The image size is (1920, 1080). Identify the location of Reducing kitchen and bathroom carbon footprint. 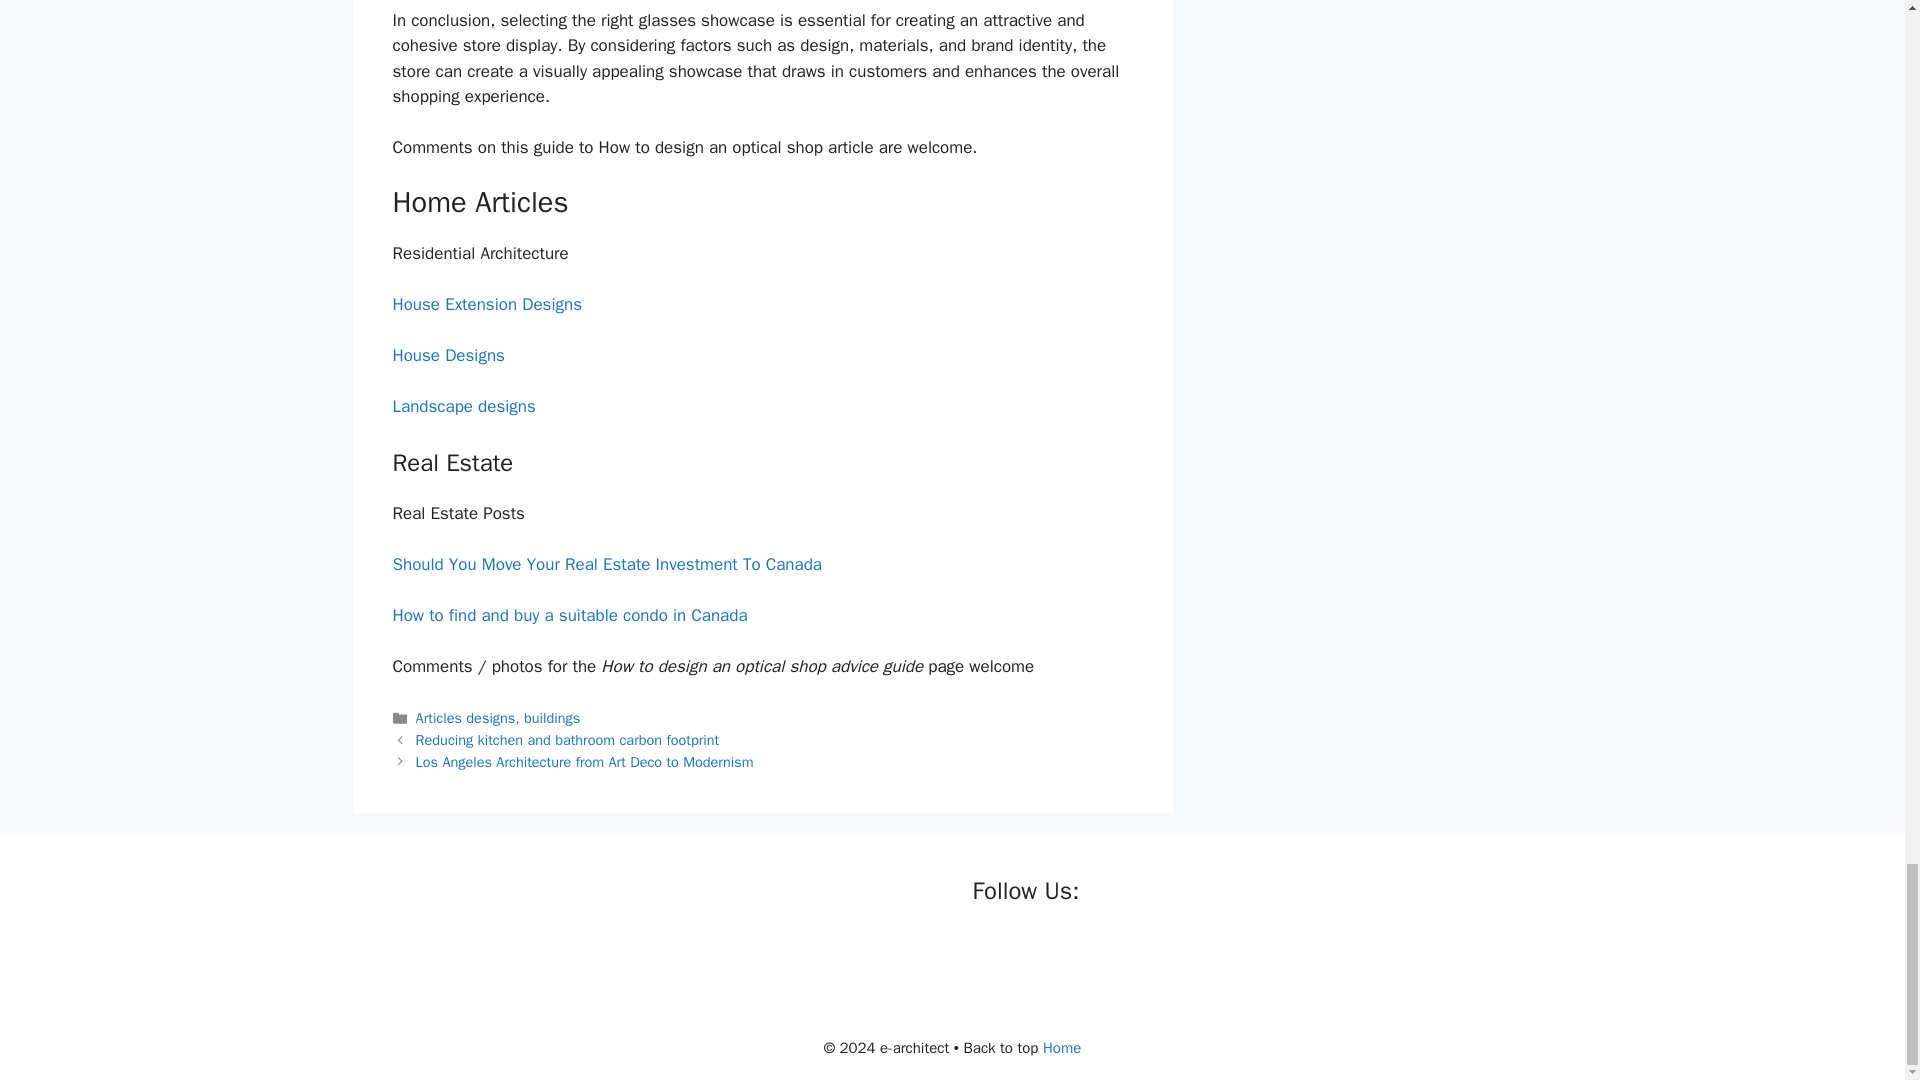
(568, 740).